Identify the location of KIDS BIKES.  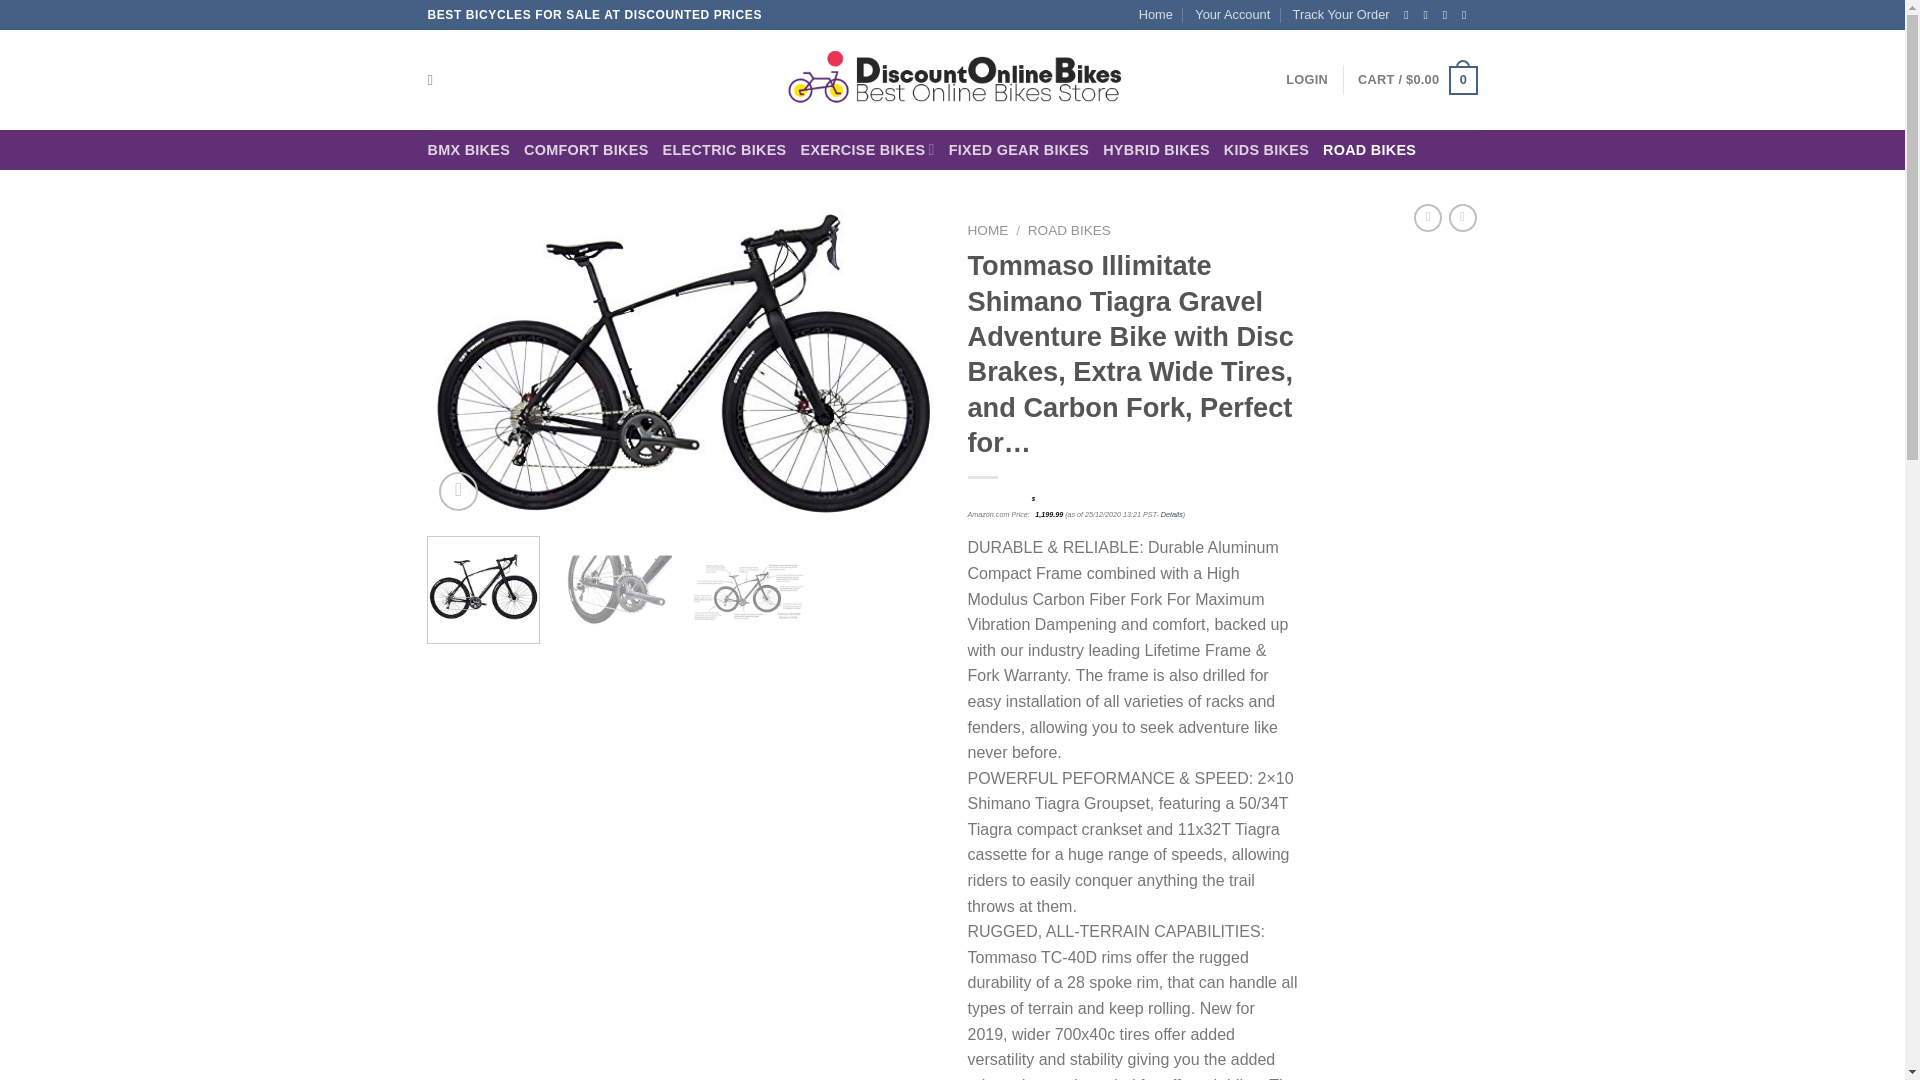
(1266, 150).